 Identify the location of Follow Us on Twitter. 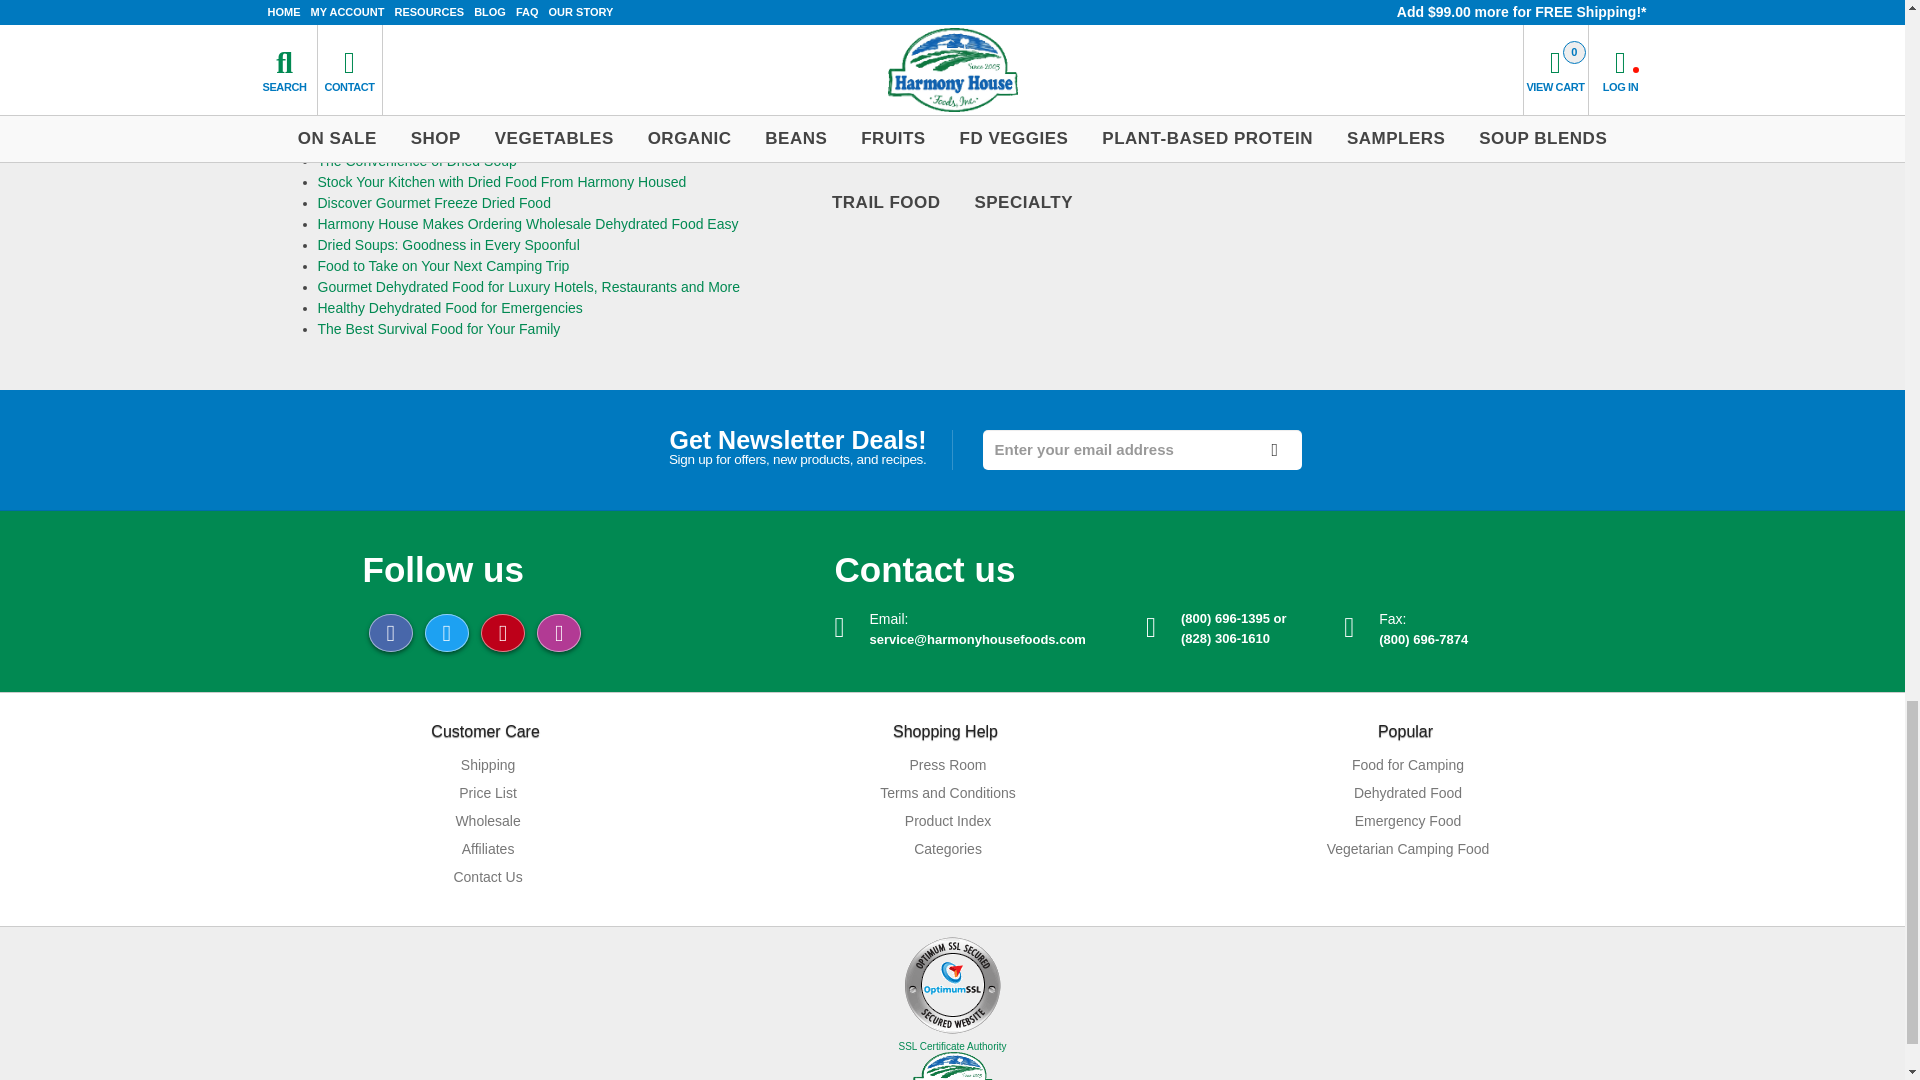
(446, 632).